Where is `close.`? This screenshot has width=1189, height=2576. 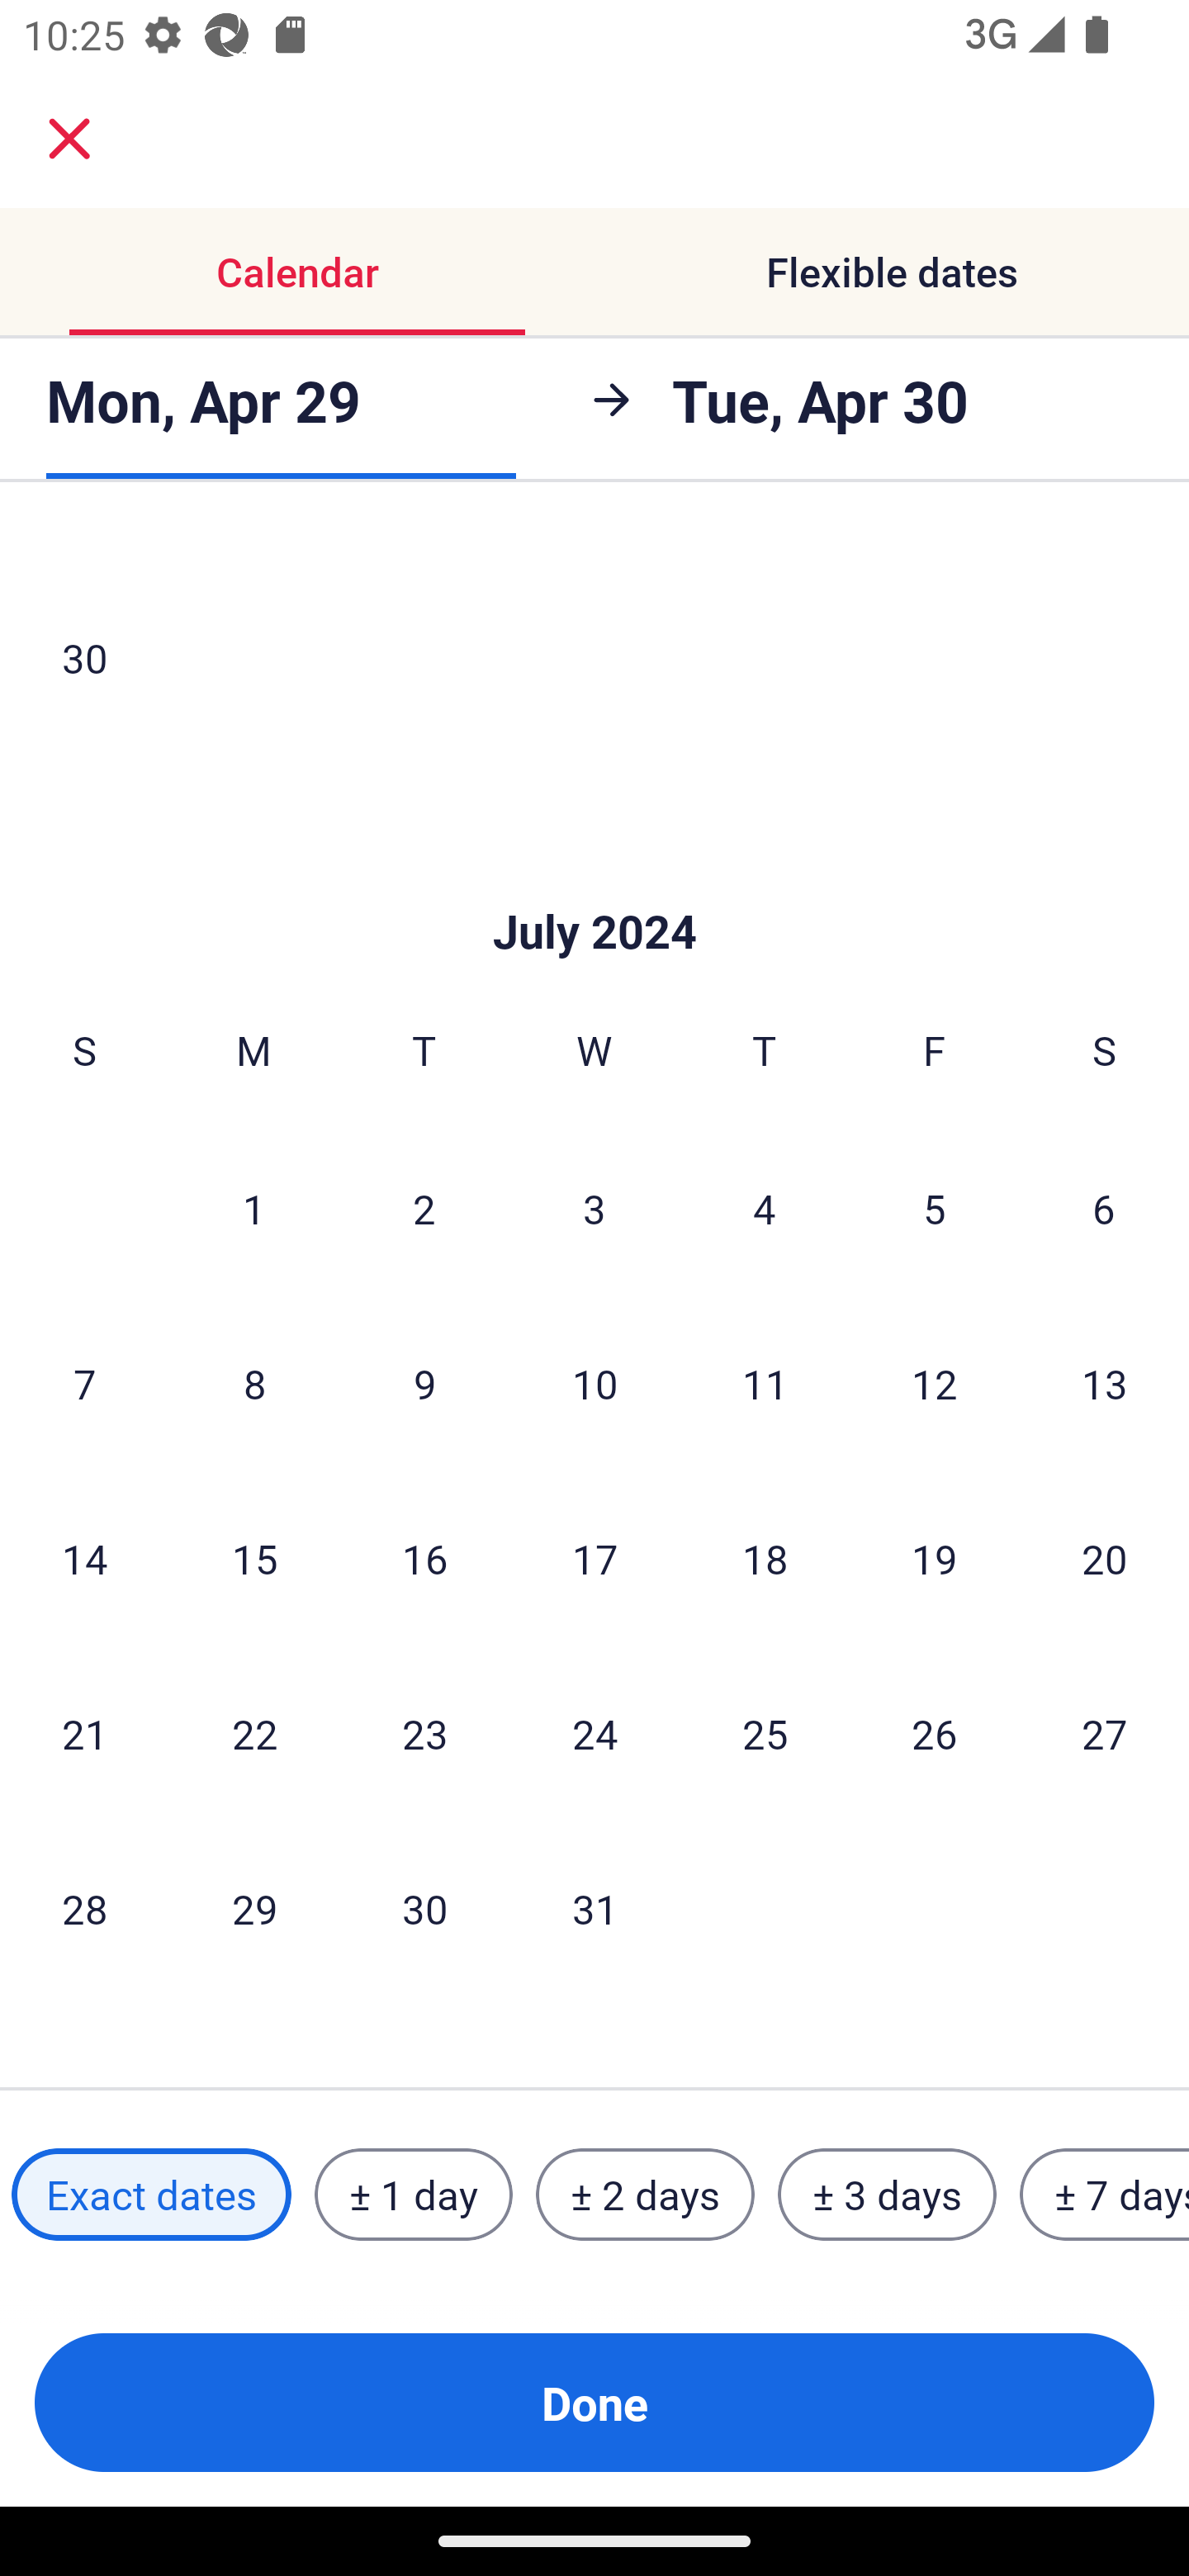 close. is located at coordinates (69, 139).